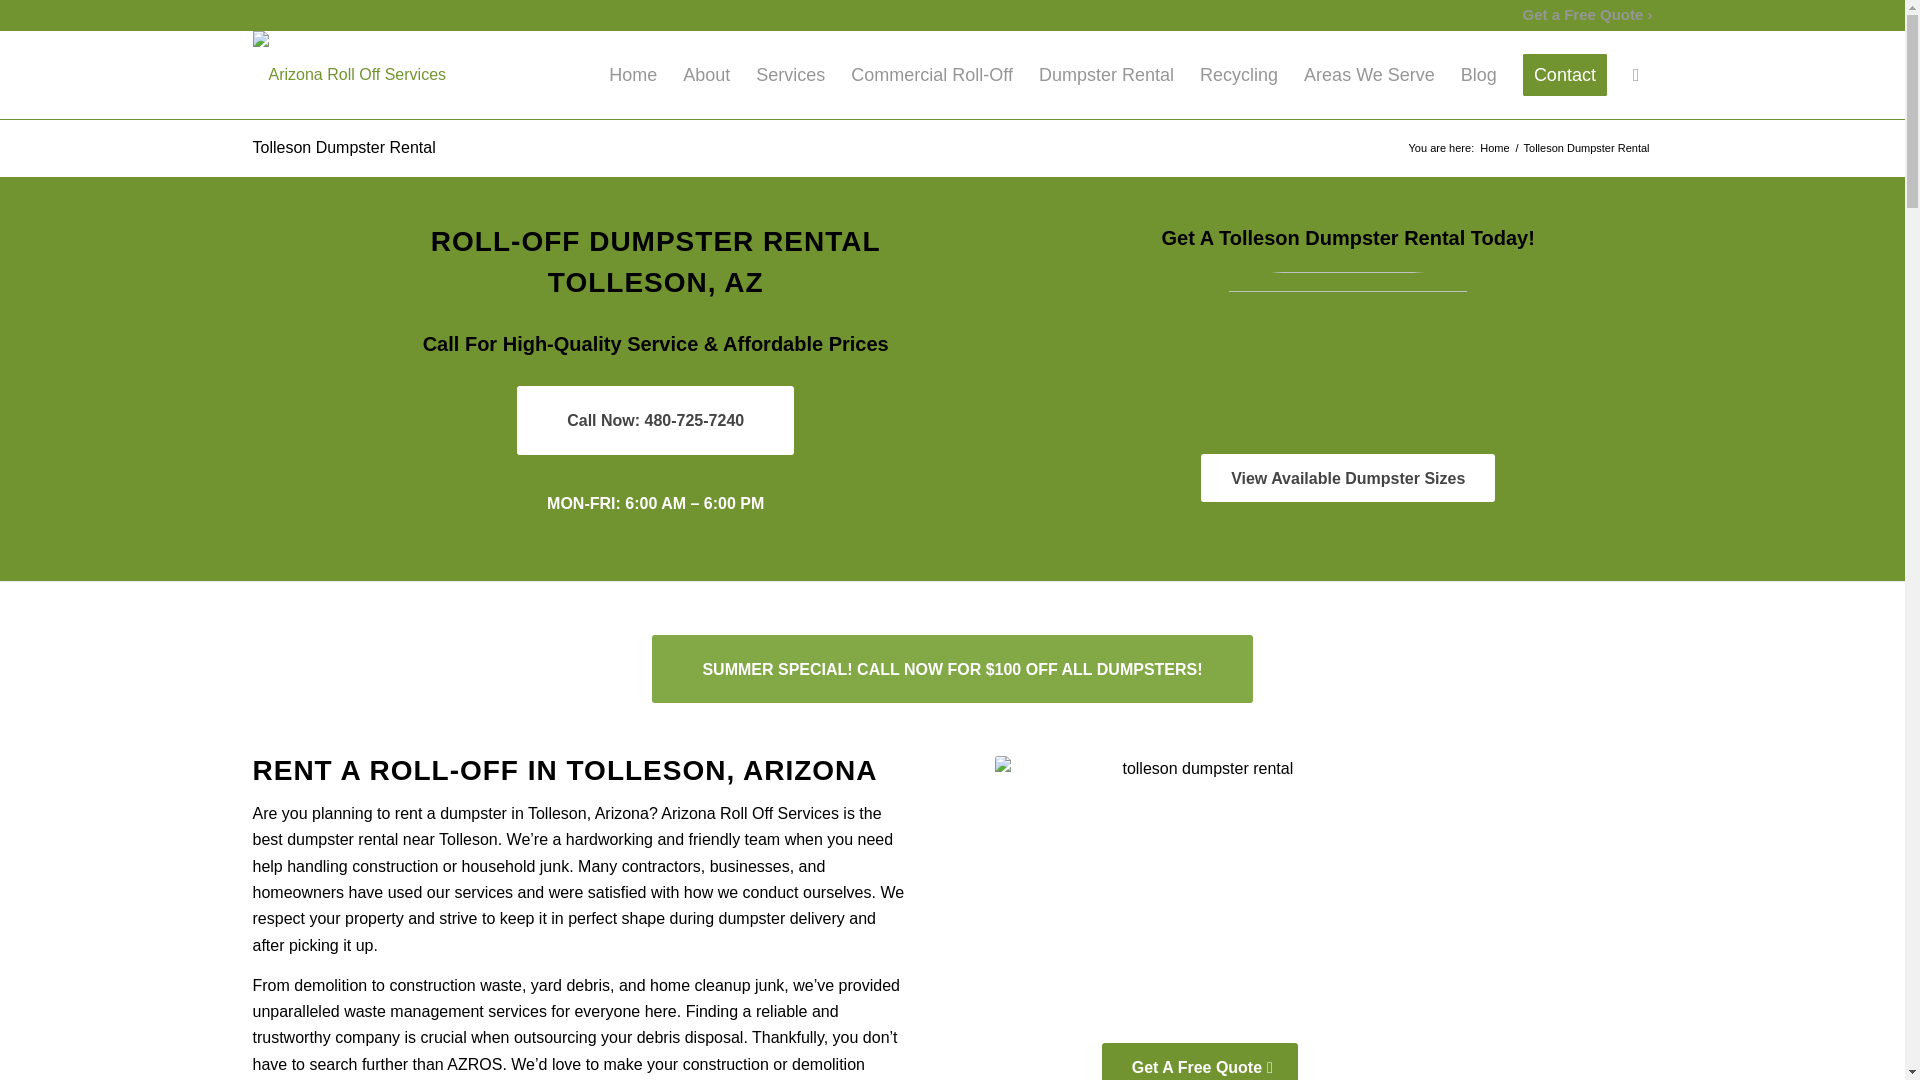 The height and width of the screenshot is (1080, 1920). I want to click on View Available Dumpster Sizes, so click(1348, 478).